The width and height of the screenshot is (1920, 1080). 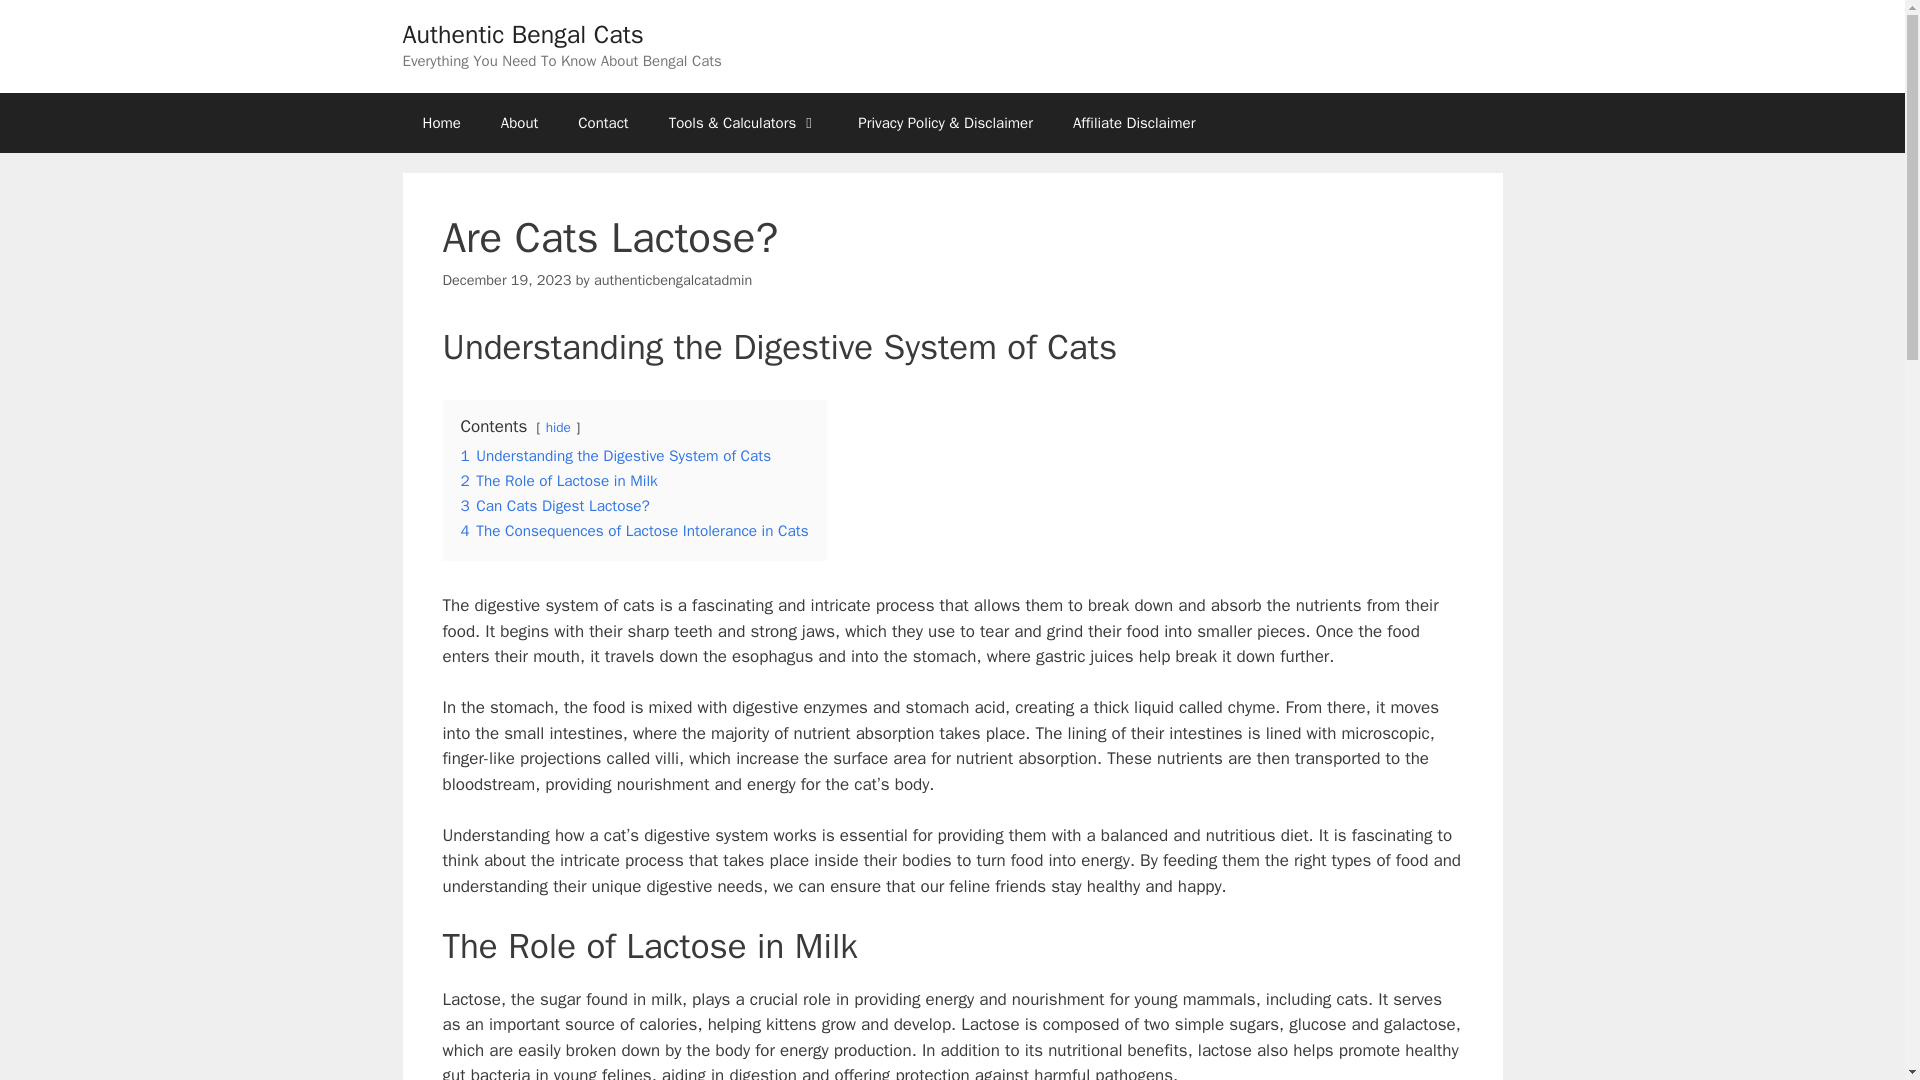 I want to click on 2 The Role of Lactose in Milk, so click(x=558, y=480).